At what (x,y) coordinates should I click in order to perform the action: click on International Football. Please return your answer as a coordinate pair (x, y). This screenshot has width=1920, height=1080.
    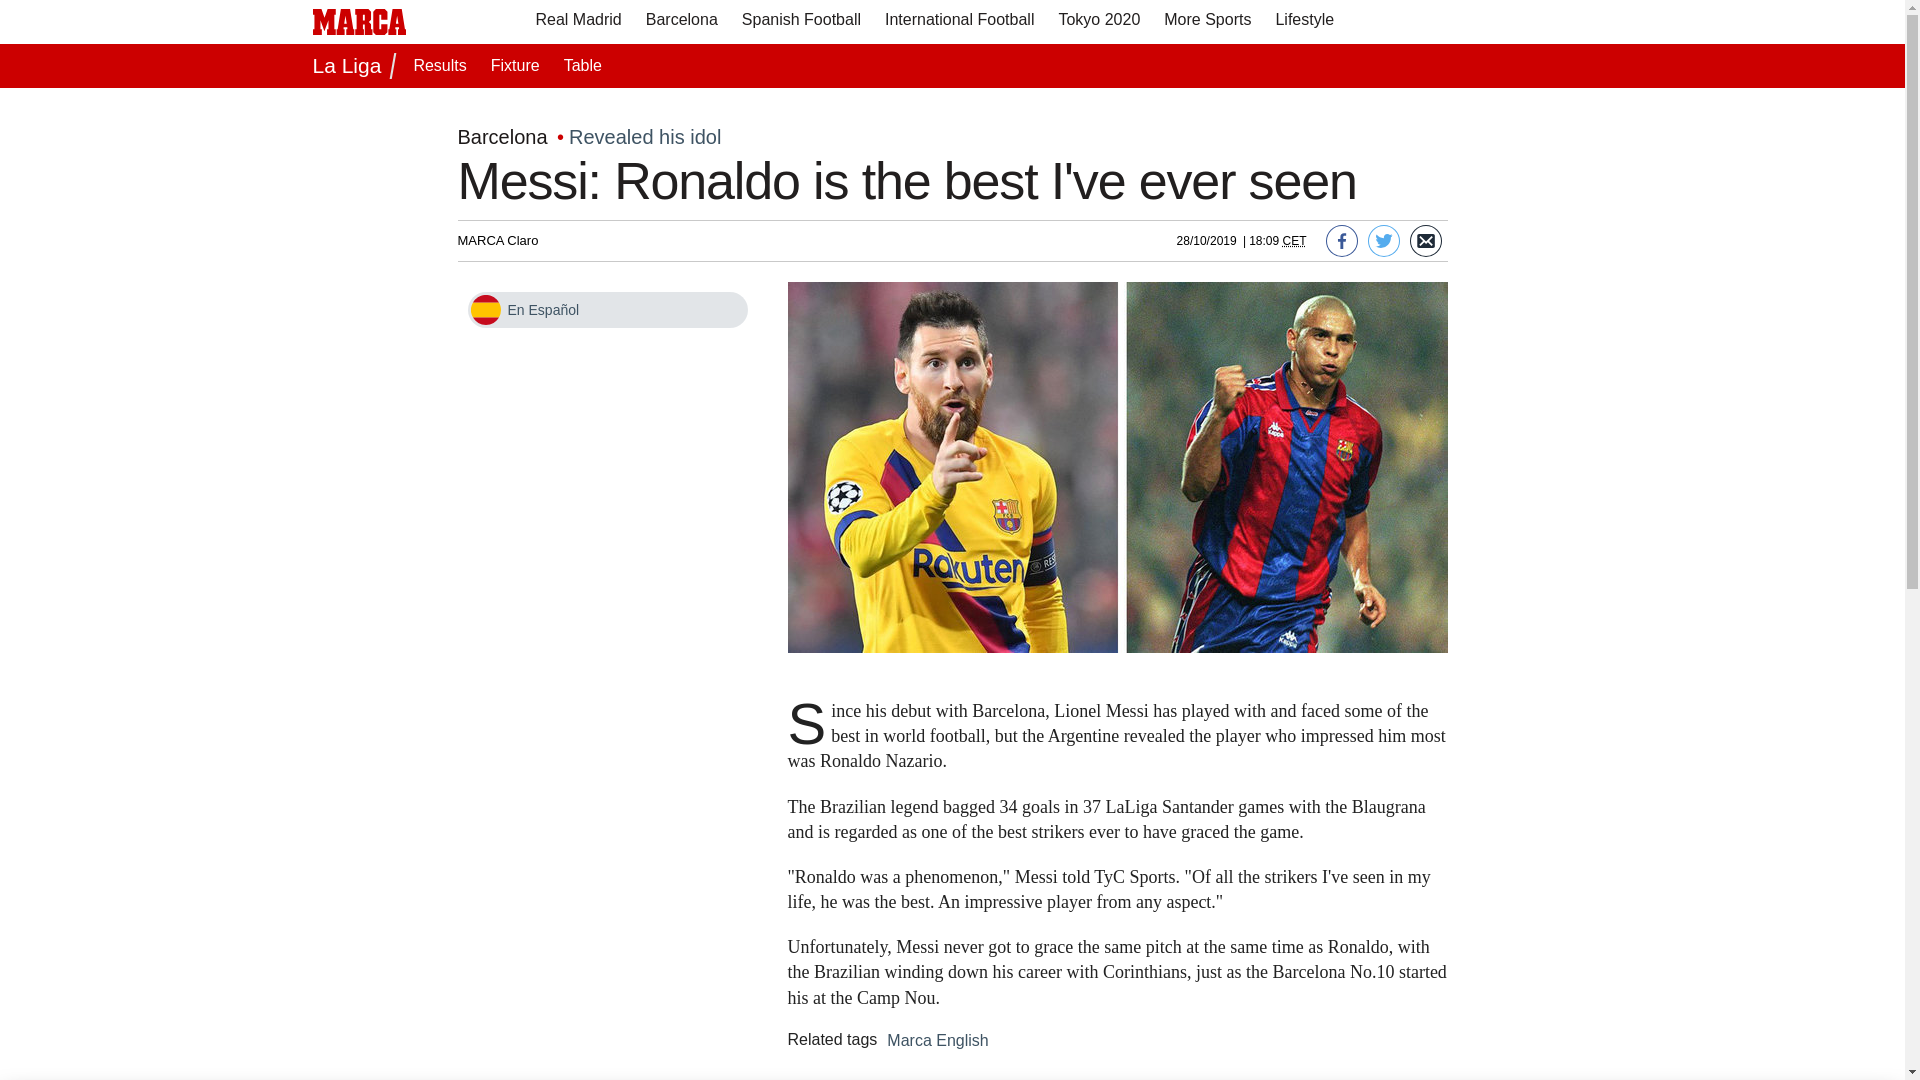
    Looking at the image, I should click on (960, 22).